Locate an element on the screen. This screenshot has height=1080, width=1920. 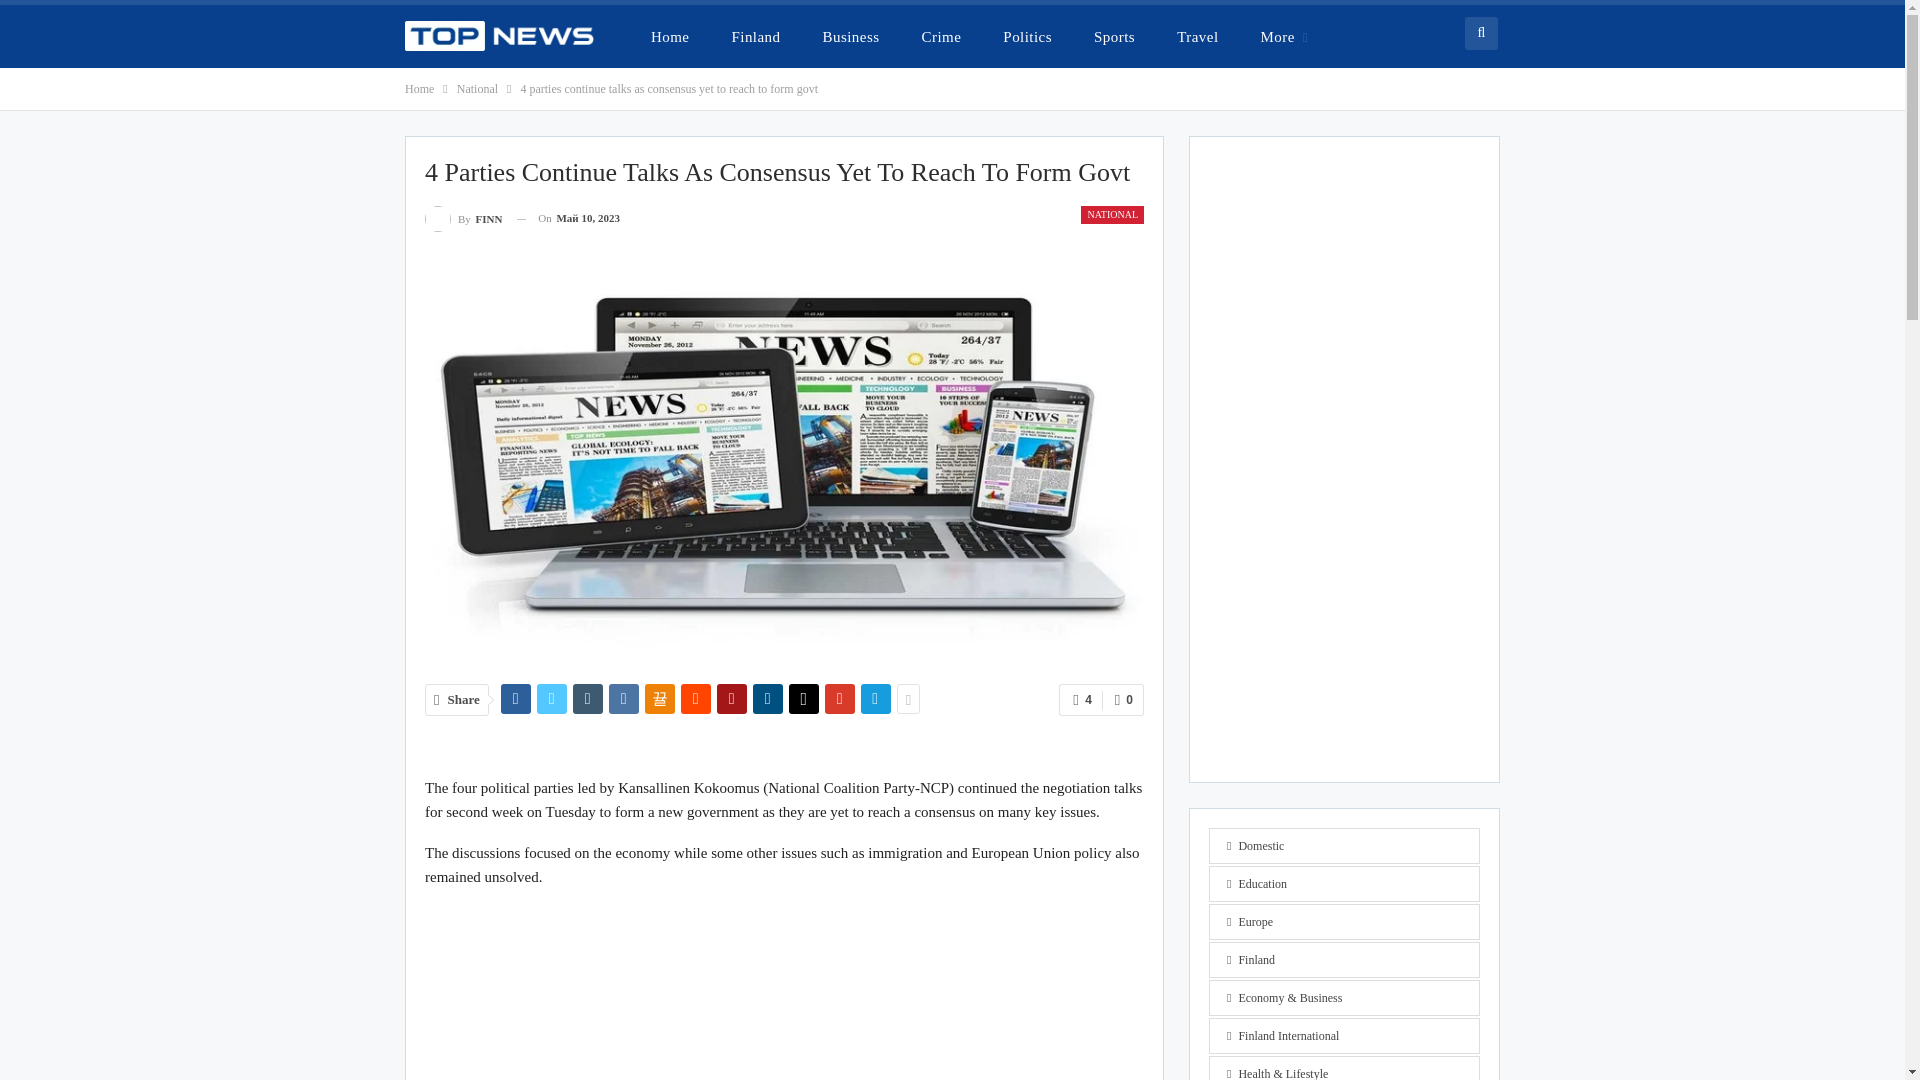
Crime is located at coordinates (942, 36).